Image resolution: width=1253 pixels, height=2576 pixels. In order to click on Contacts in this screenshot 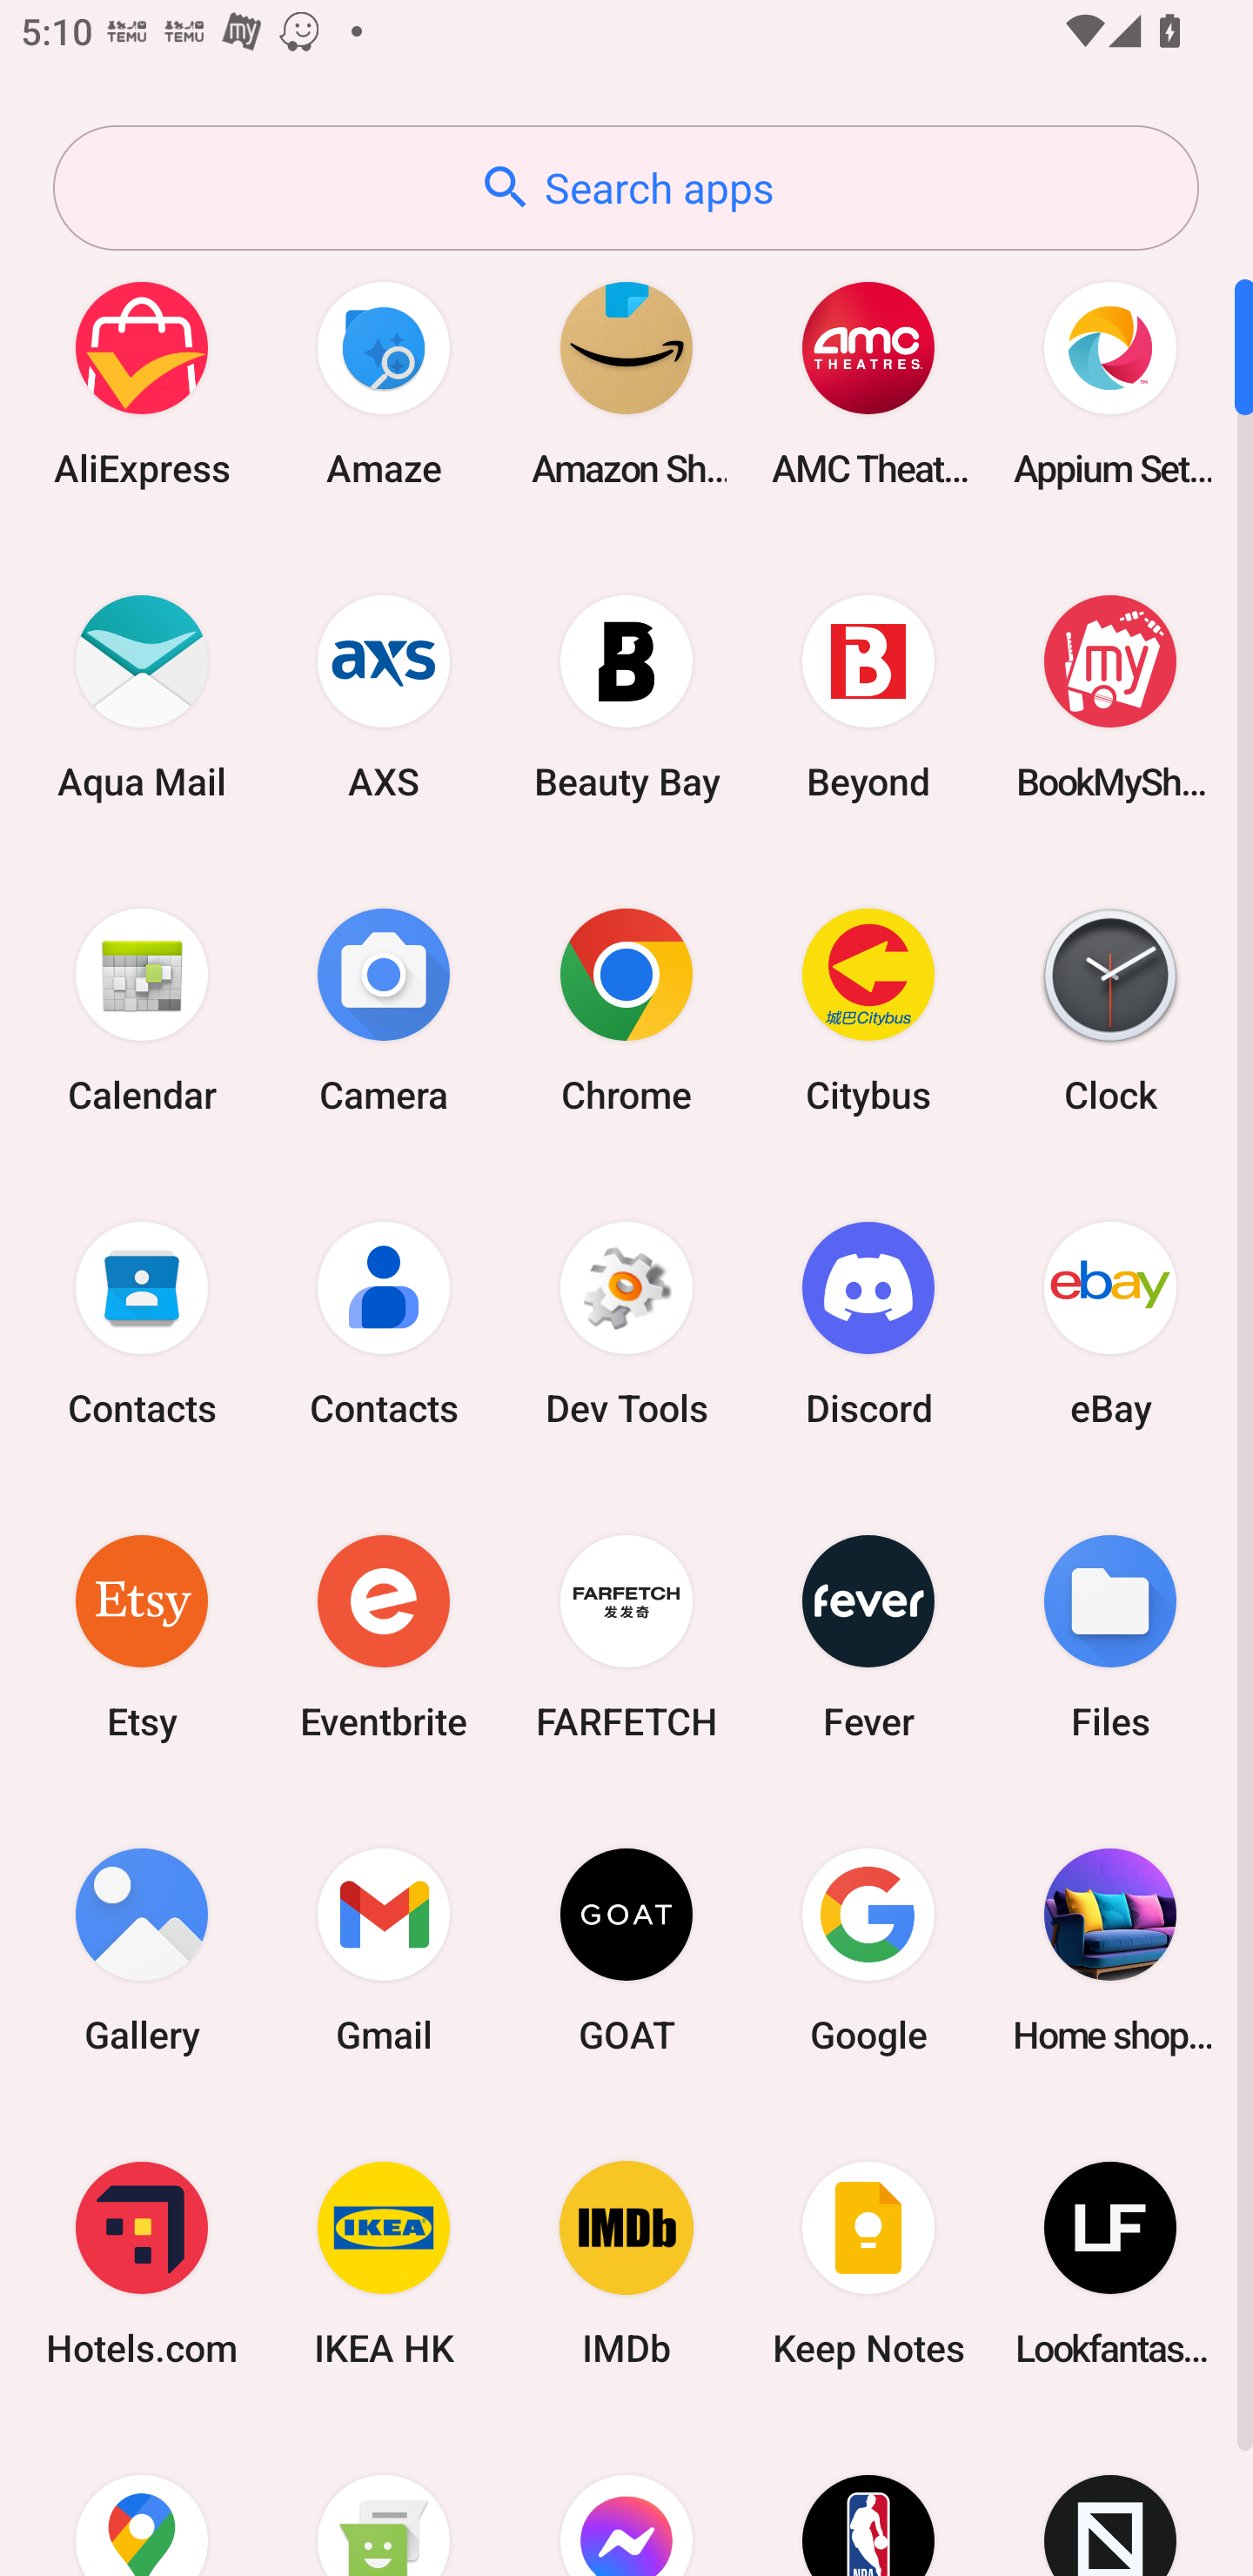, I will do `click(142, 1323)`.